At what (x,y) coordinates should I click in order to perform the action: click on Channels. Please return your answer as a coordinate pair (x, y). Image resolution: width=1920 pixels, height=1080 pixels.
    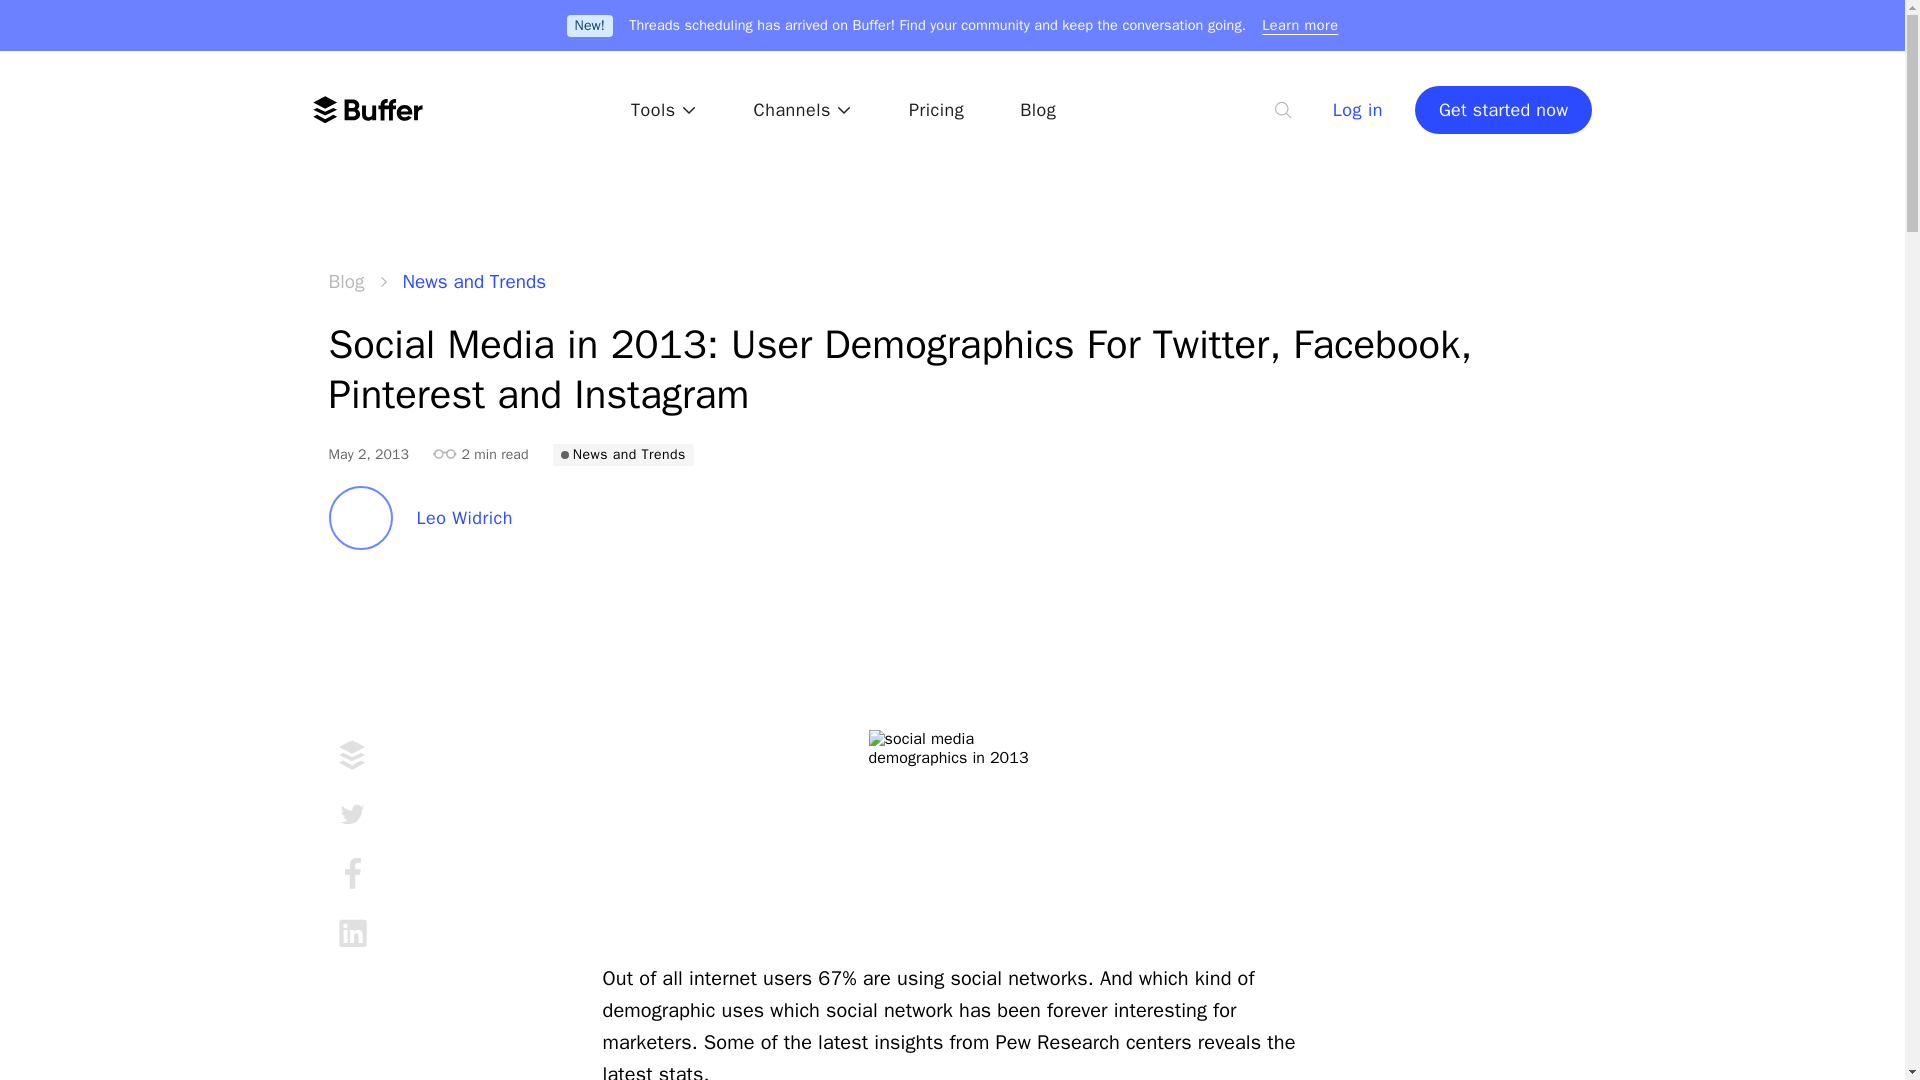
    Looking at the image, I should click on (803, 110).